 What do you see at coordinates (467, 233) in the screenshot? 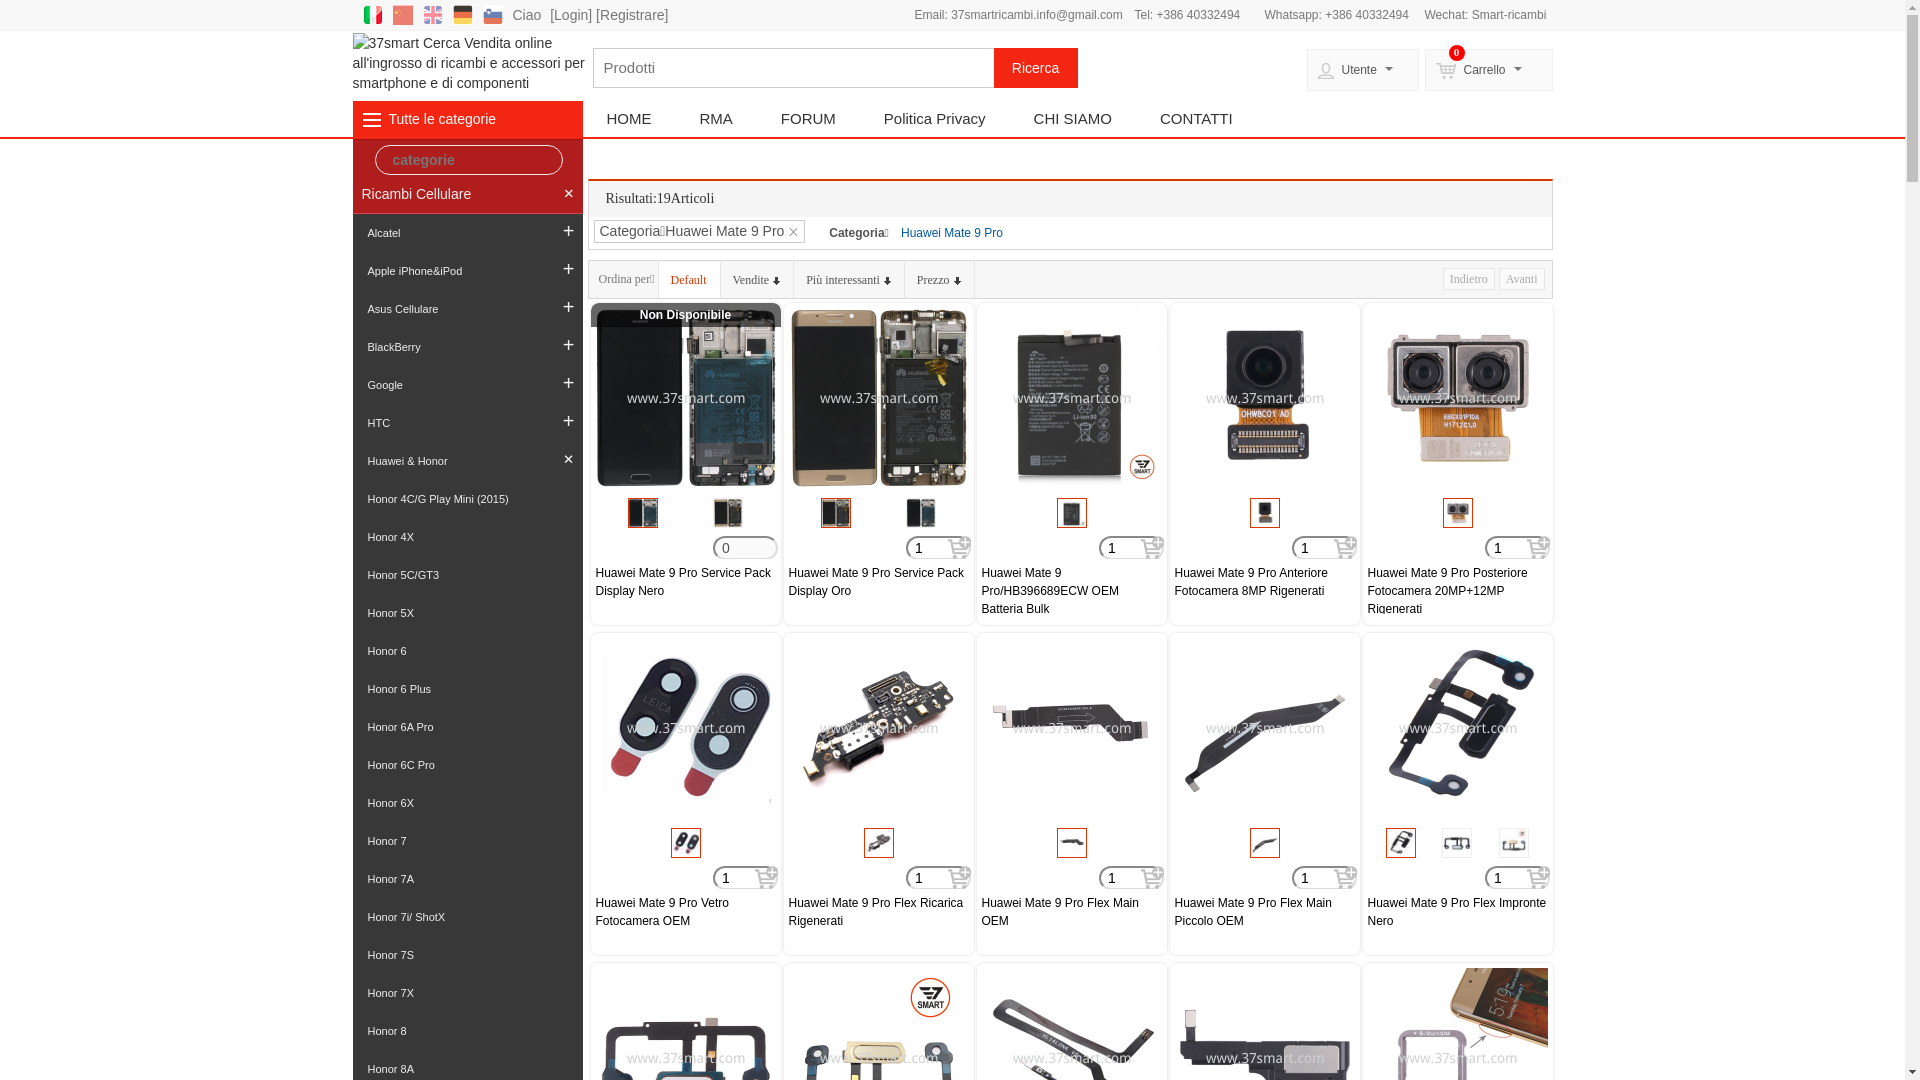
I see `Alcatel
+` at bounding box center [467, 233].